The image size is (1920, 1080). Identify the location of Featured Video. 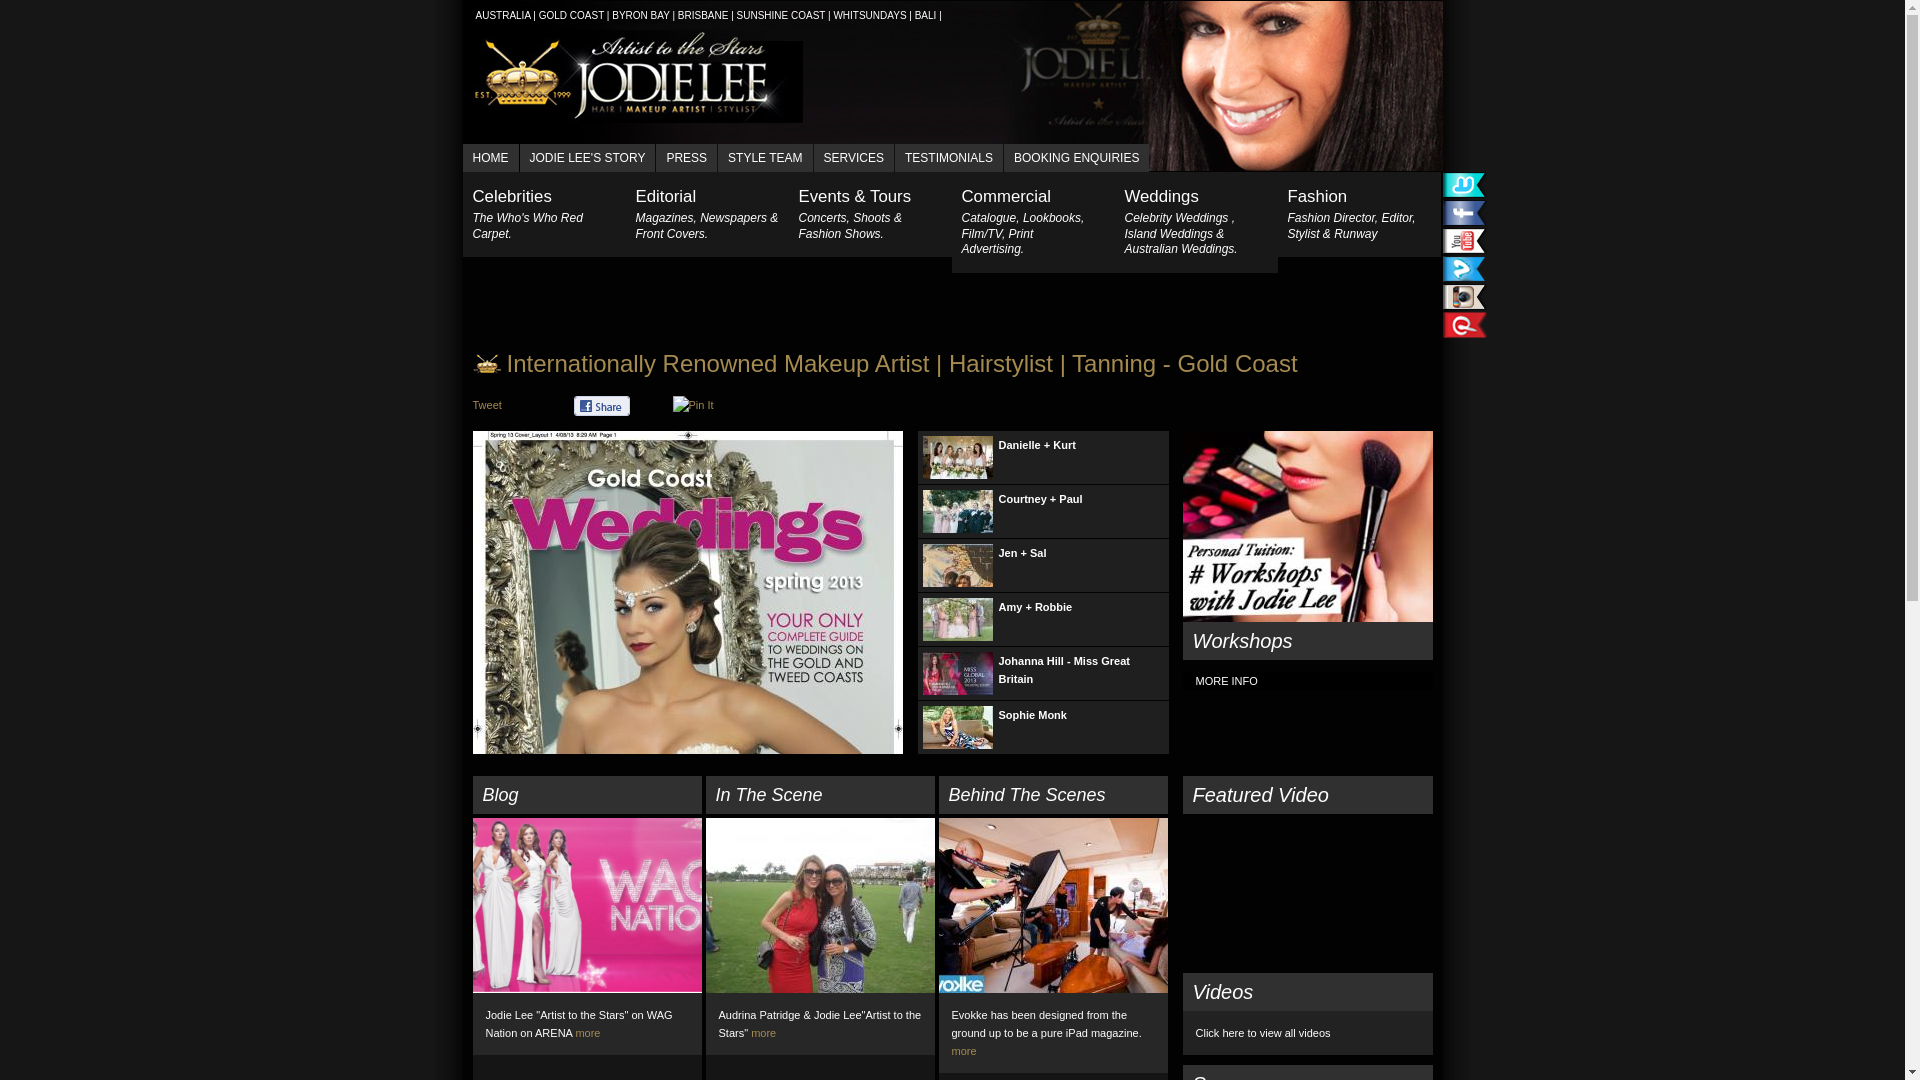
(1307, 795).